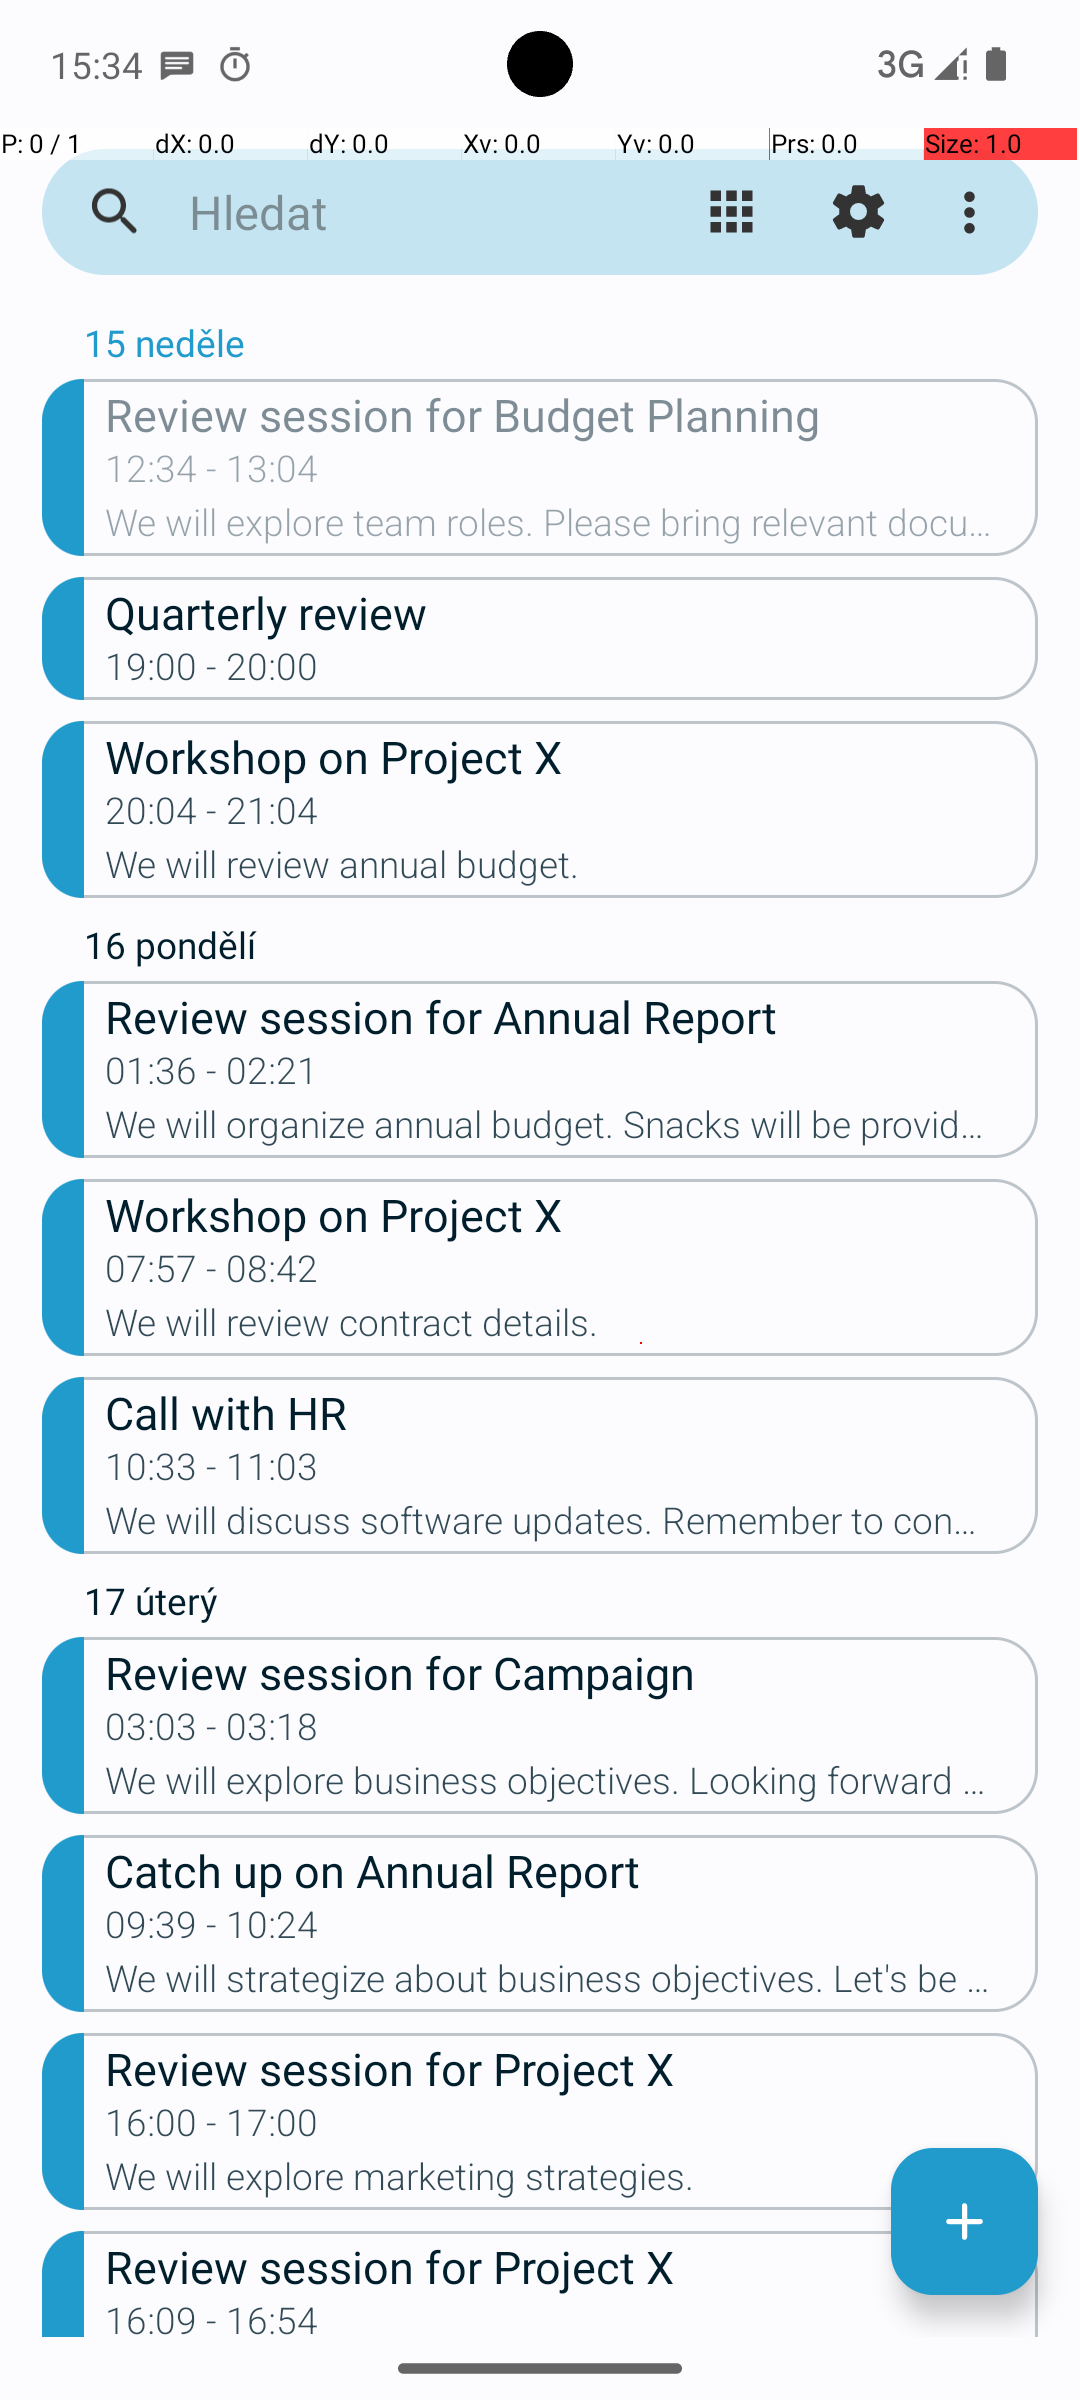 This screenshot has height=2400, width=1080. Describe the element at coordinates (212, 475) in the screenshot. I see `12:34 - 13:04` at that location.